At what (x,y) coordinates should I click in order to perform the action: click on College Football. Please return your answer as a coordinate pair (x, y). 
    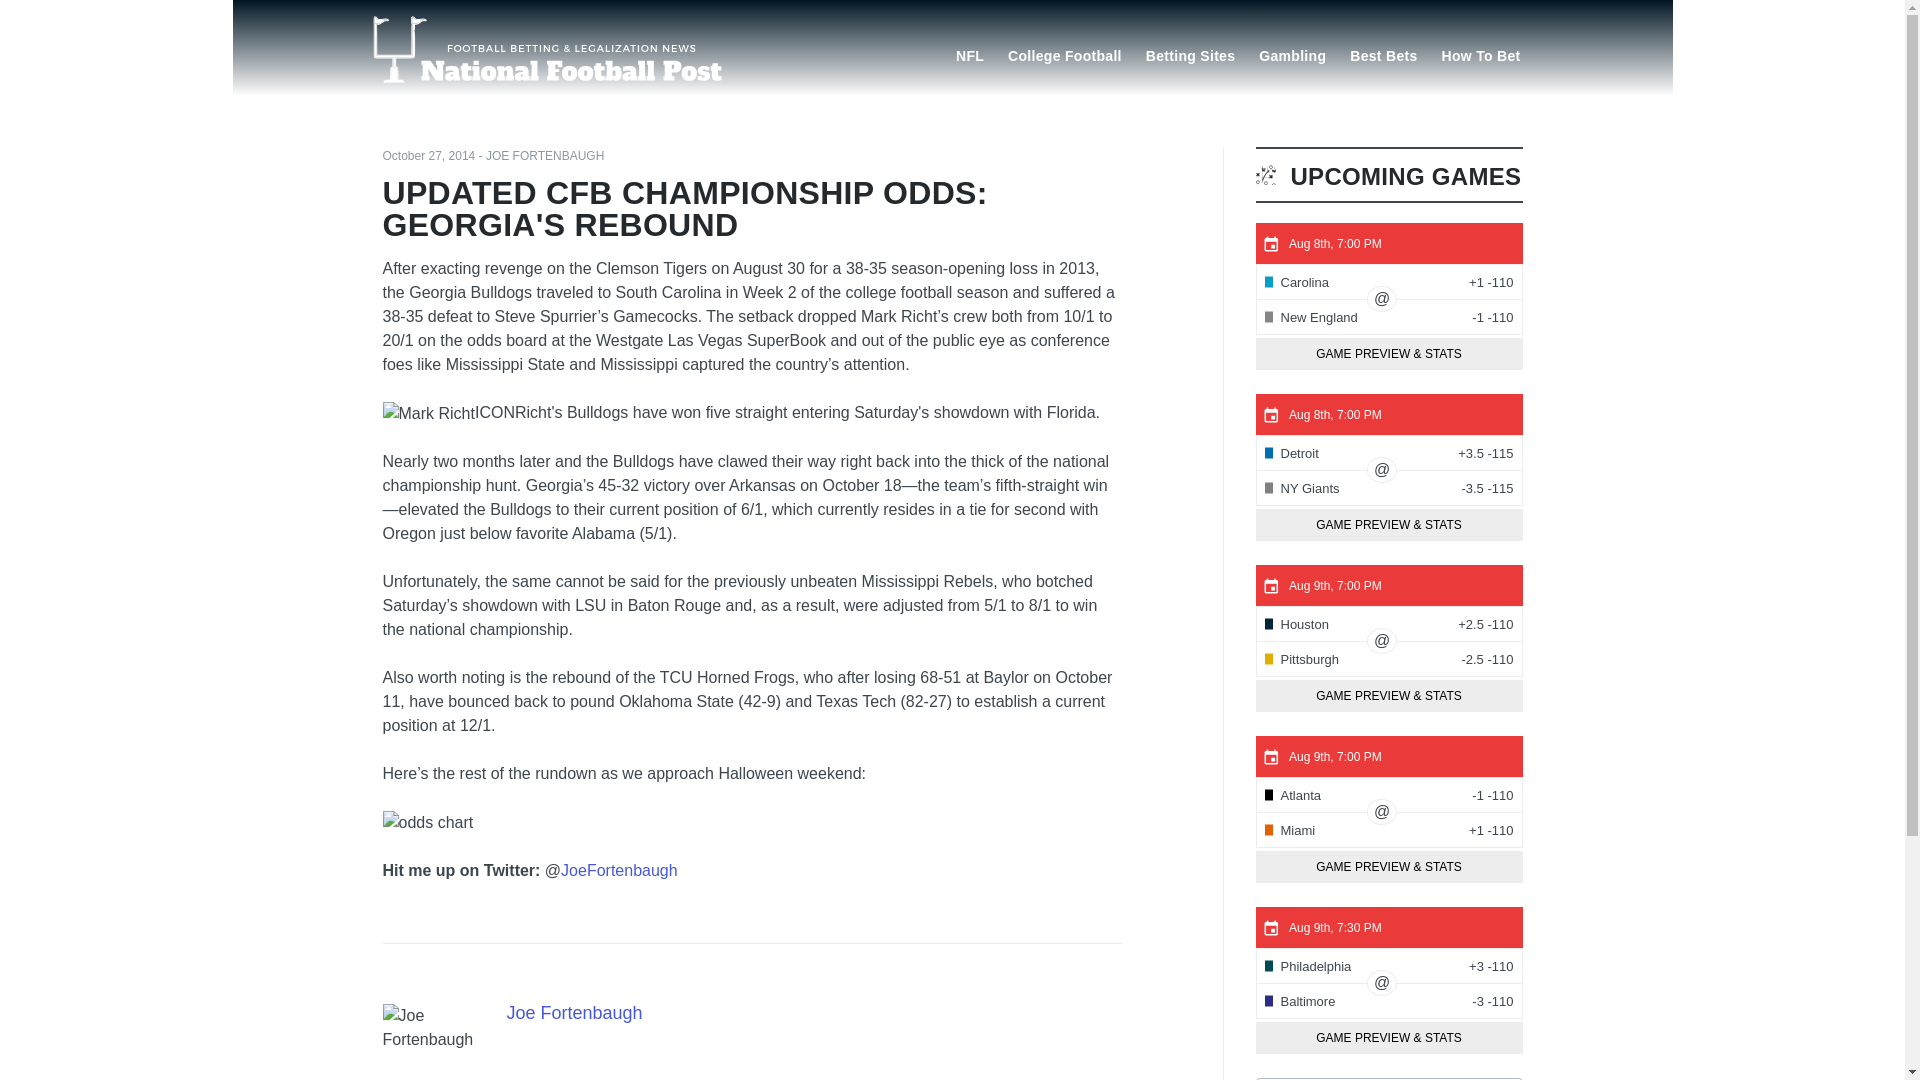
    Looking at the image, I should click on (1065, 54).